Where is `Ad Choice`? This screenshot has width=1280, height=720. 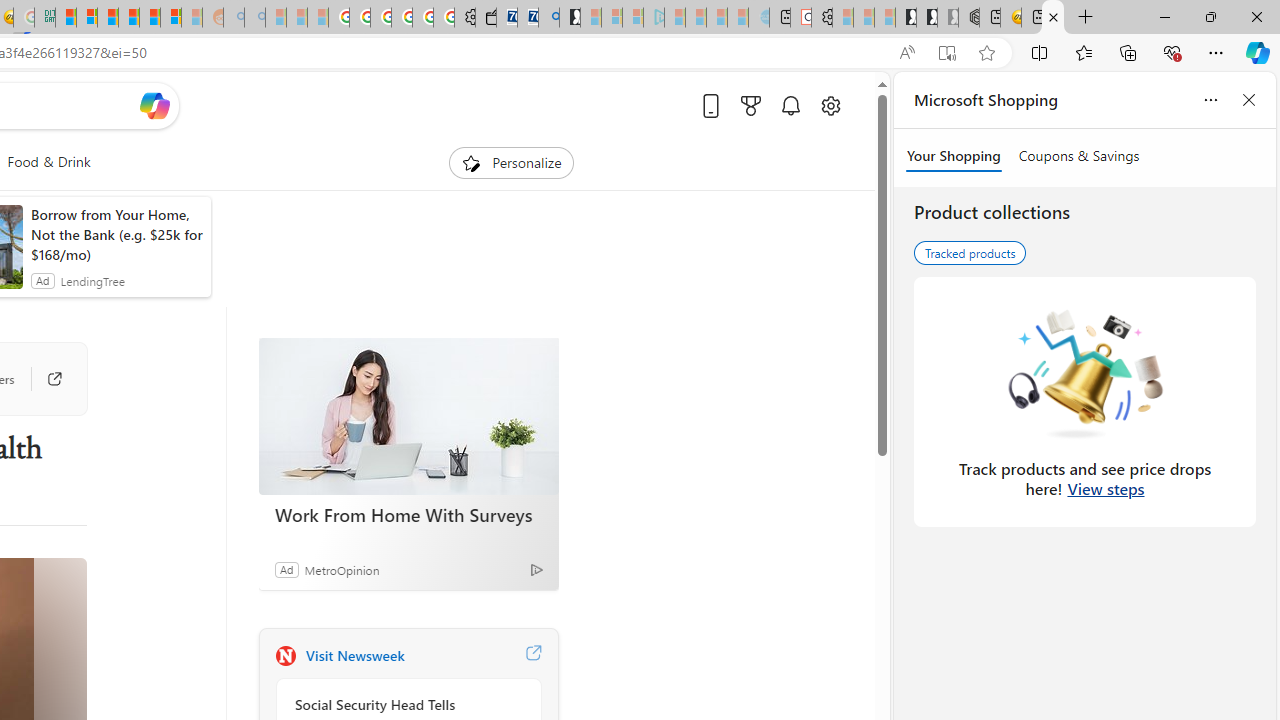
Ad Choice is located at coordinates (536, 569).